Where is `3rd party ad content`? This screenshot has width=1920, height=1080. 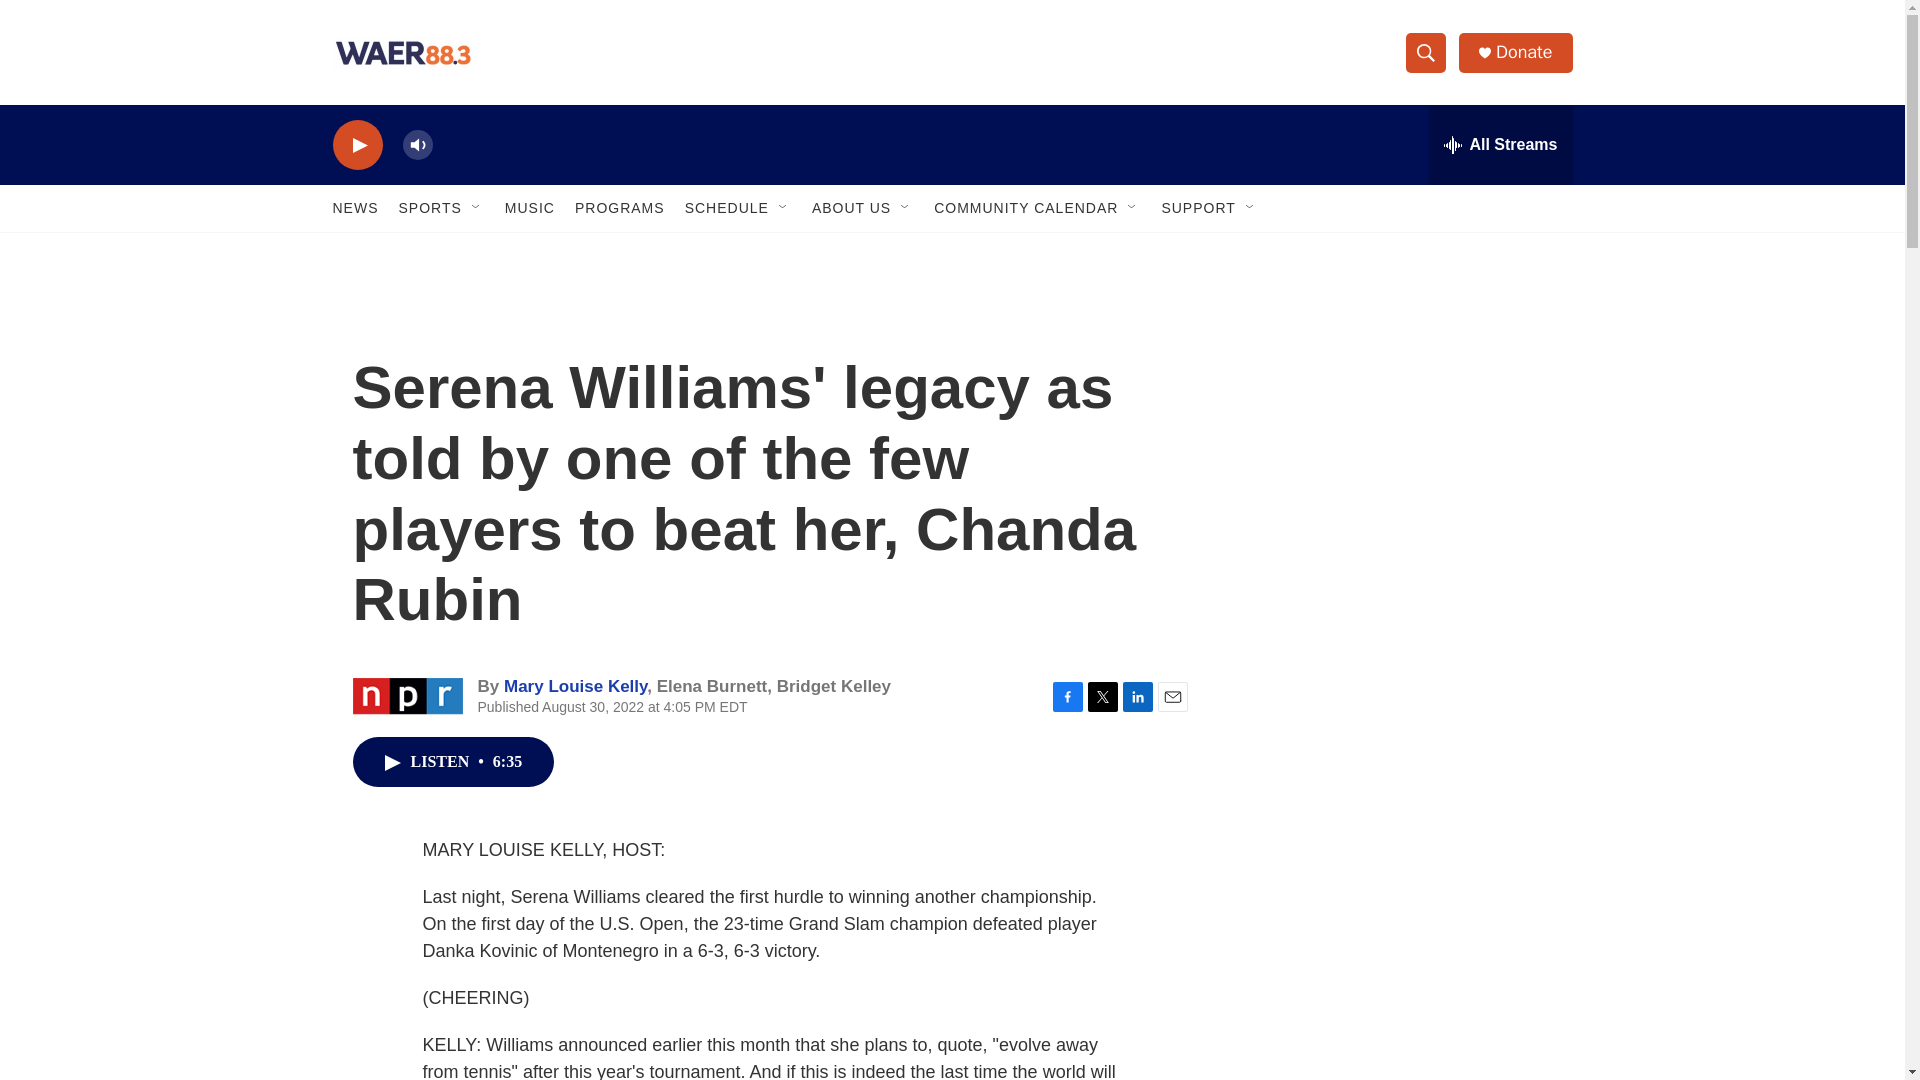
3rd party ad content is located at coordinates (1401, 708).